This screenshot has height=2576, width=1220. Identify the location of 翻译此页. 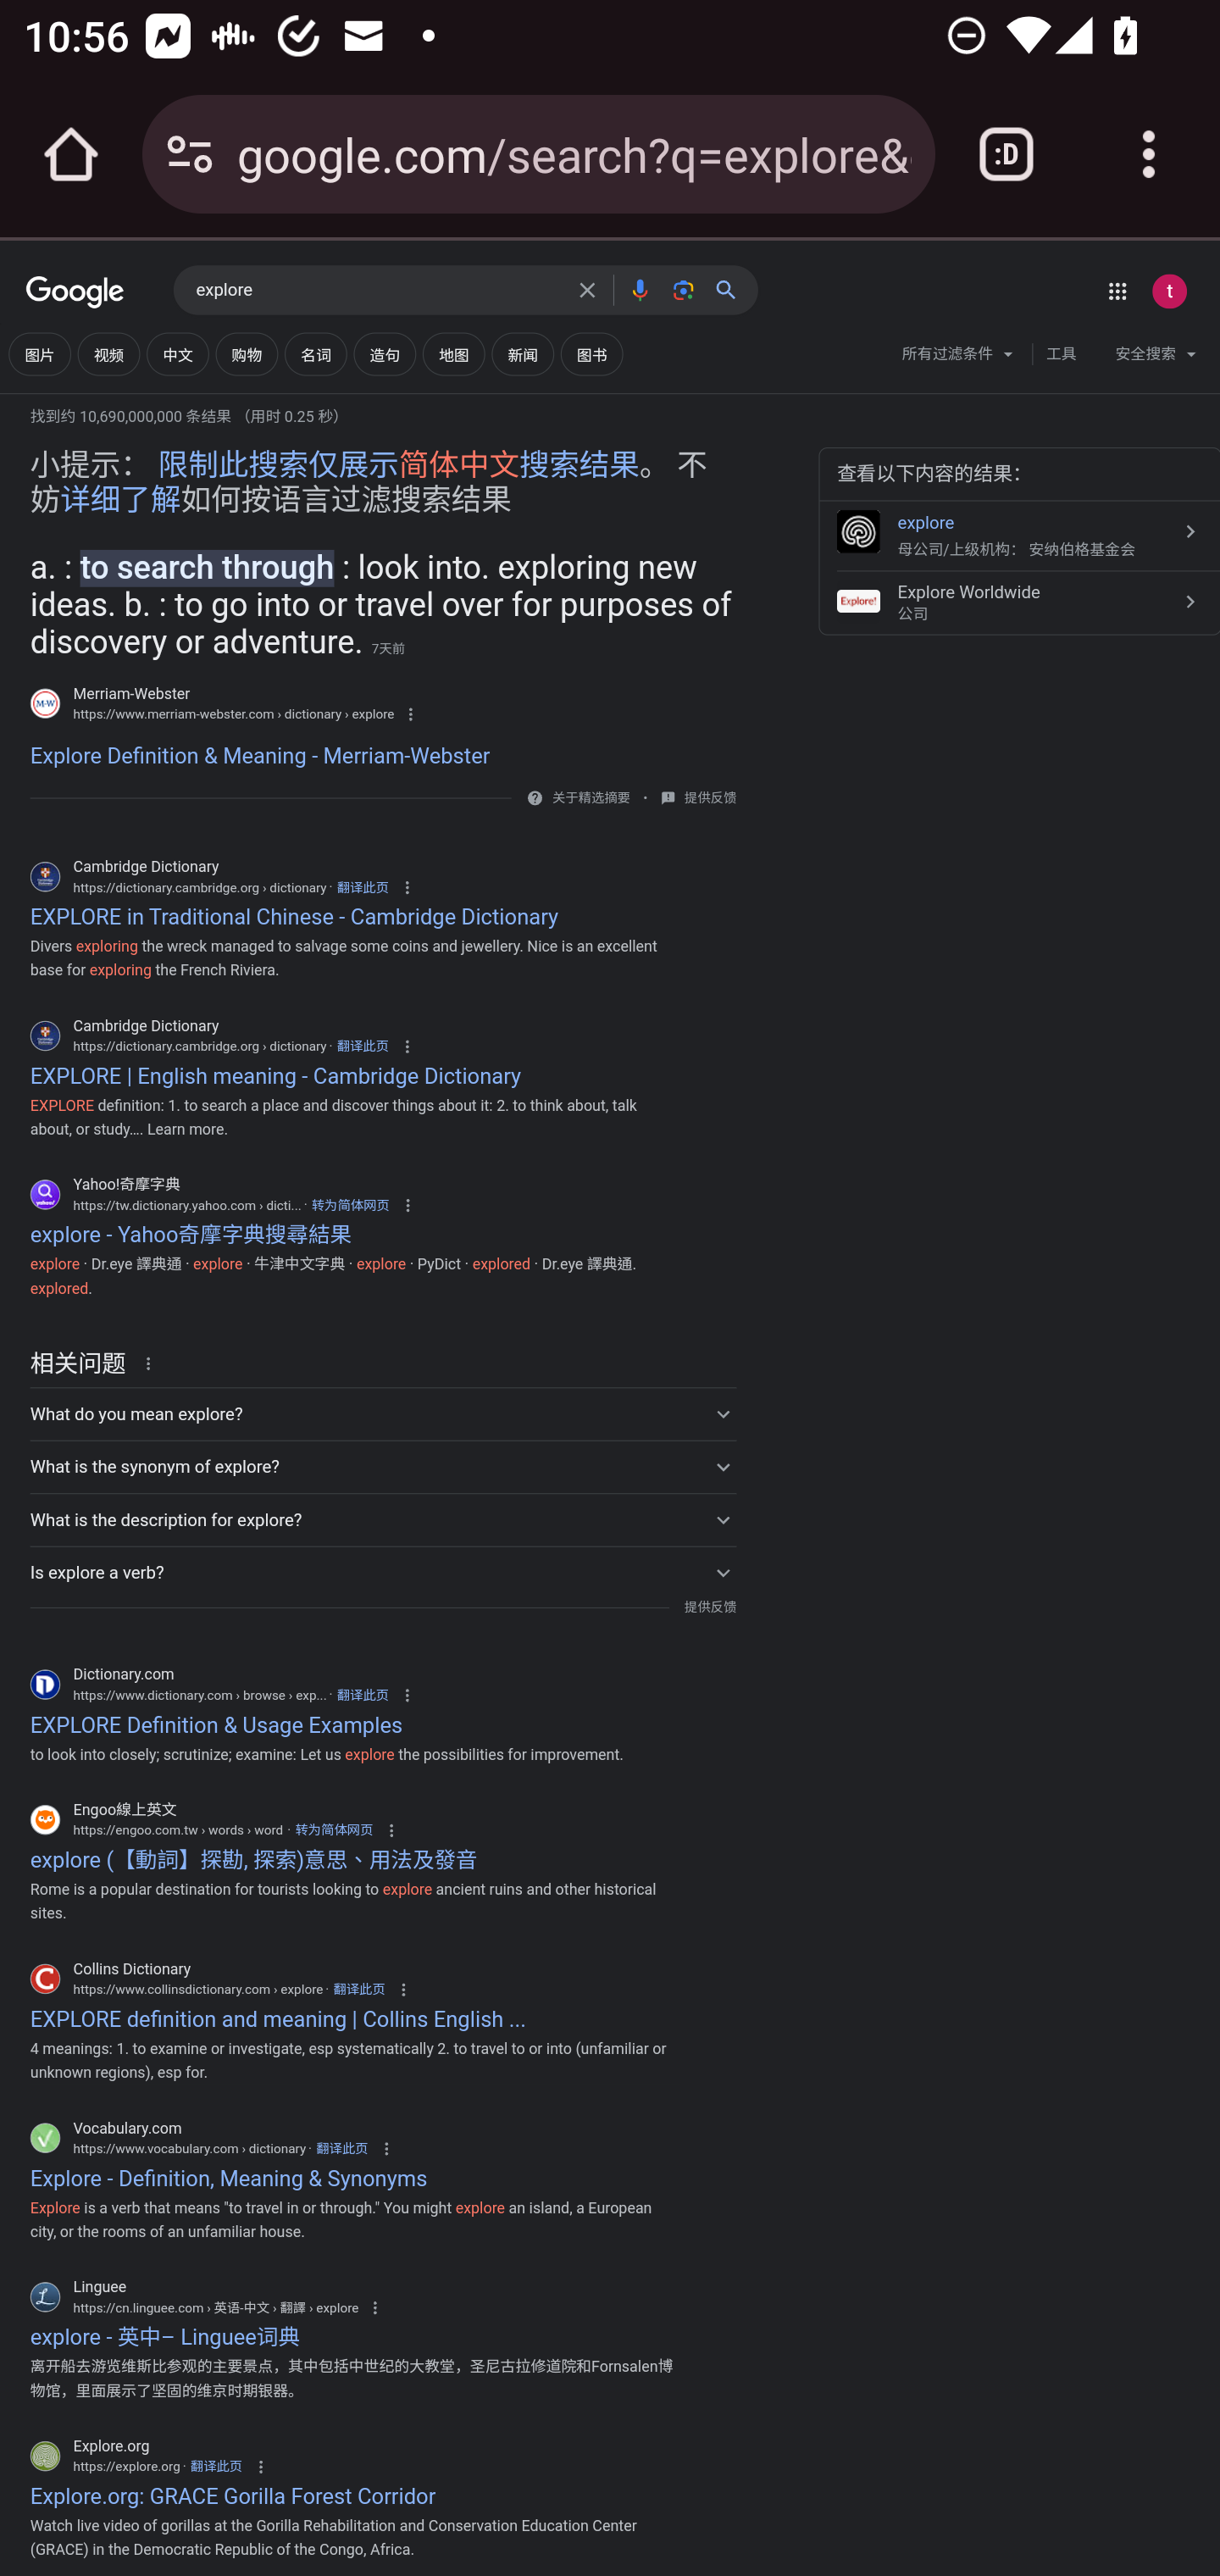
(363, 1046).